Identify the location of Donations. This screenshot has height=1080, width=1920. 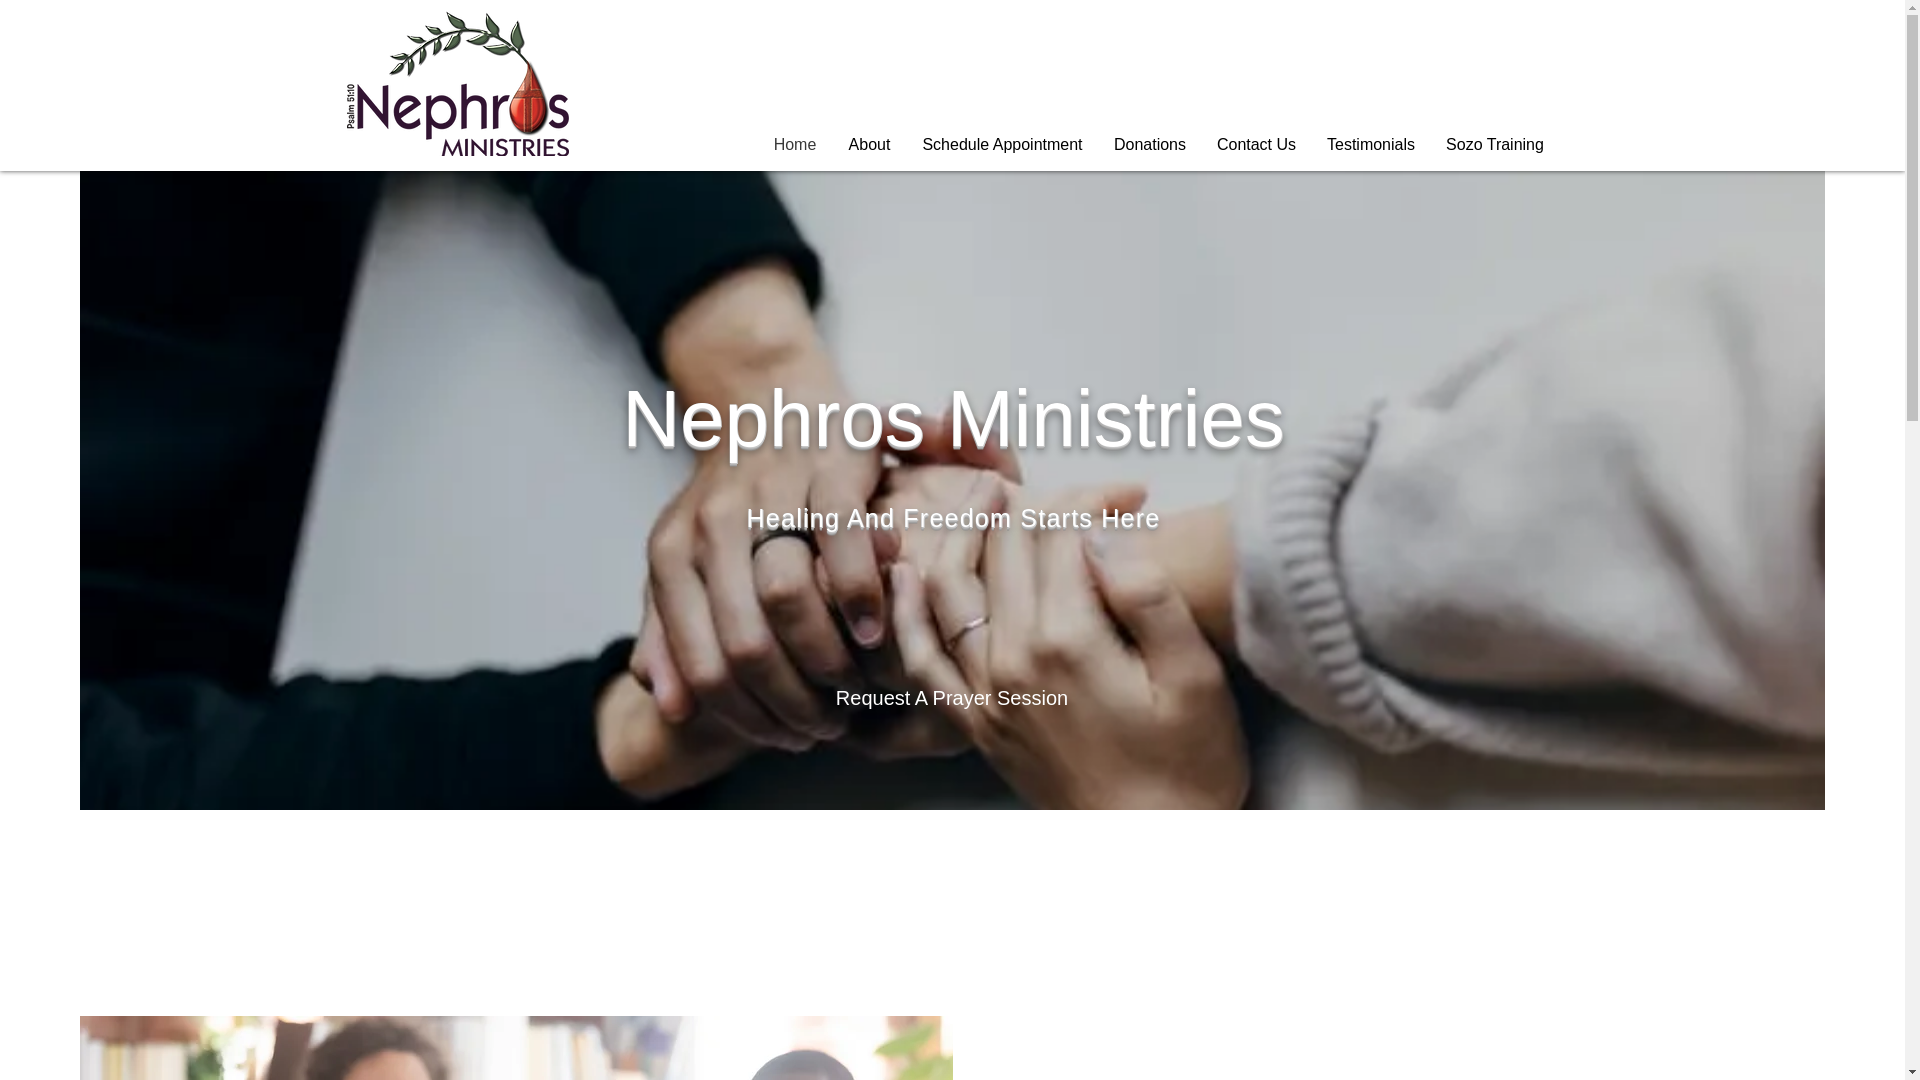
(1150, 144).